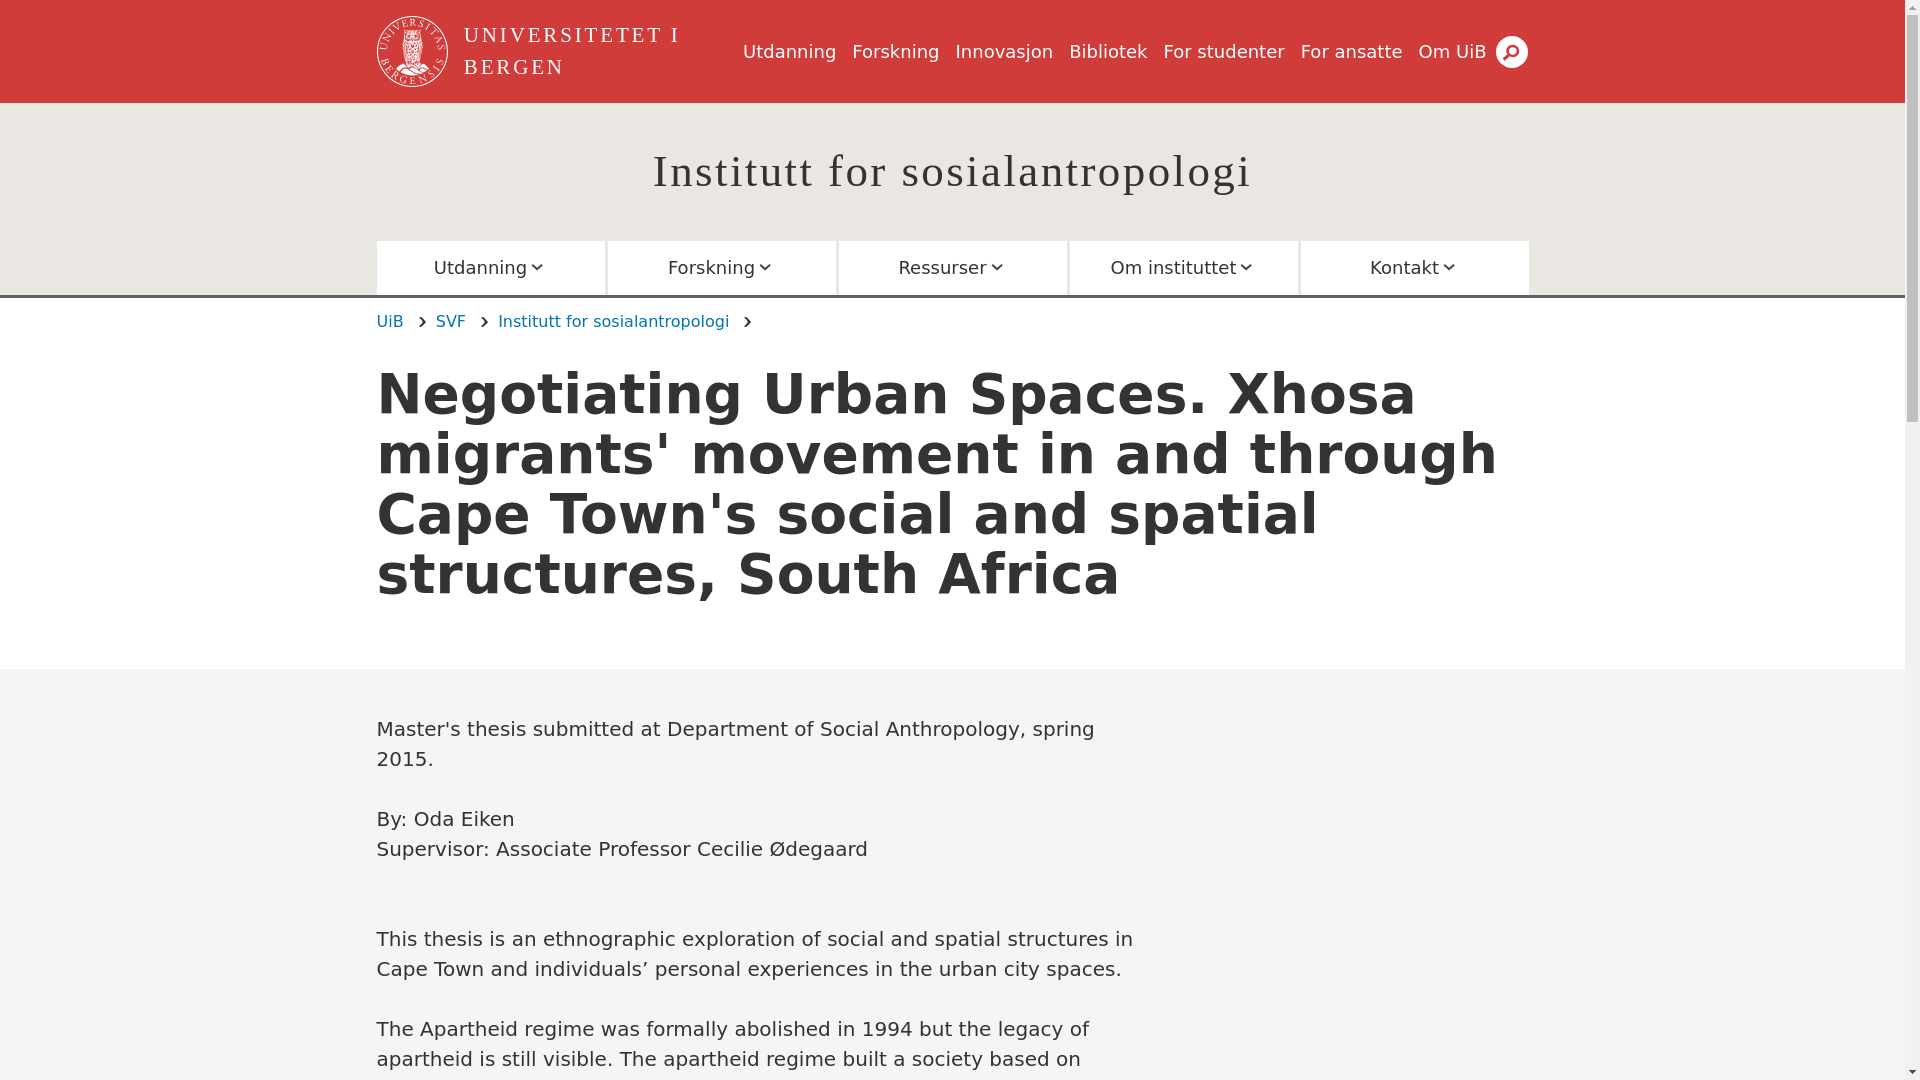  What do you see at coordinates (952, 170) in the screenshot?
I see `Institutt for sosialantropologi` at bounding box center [952, 170].